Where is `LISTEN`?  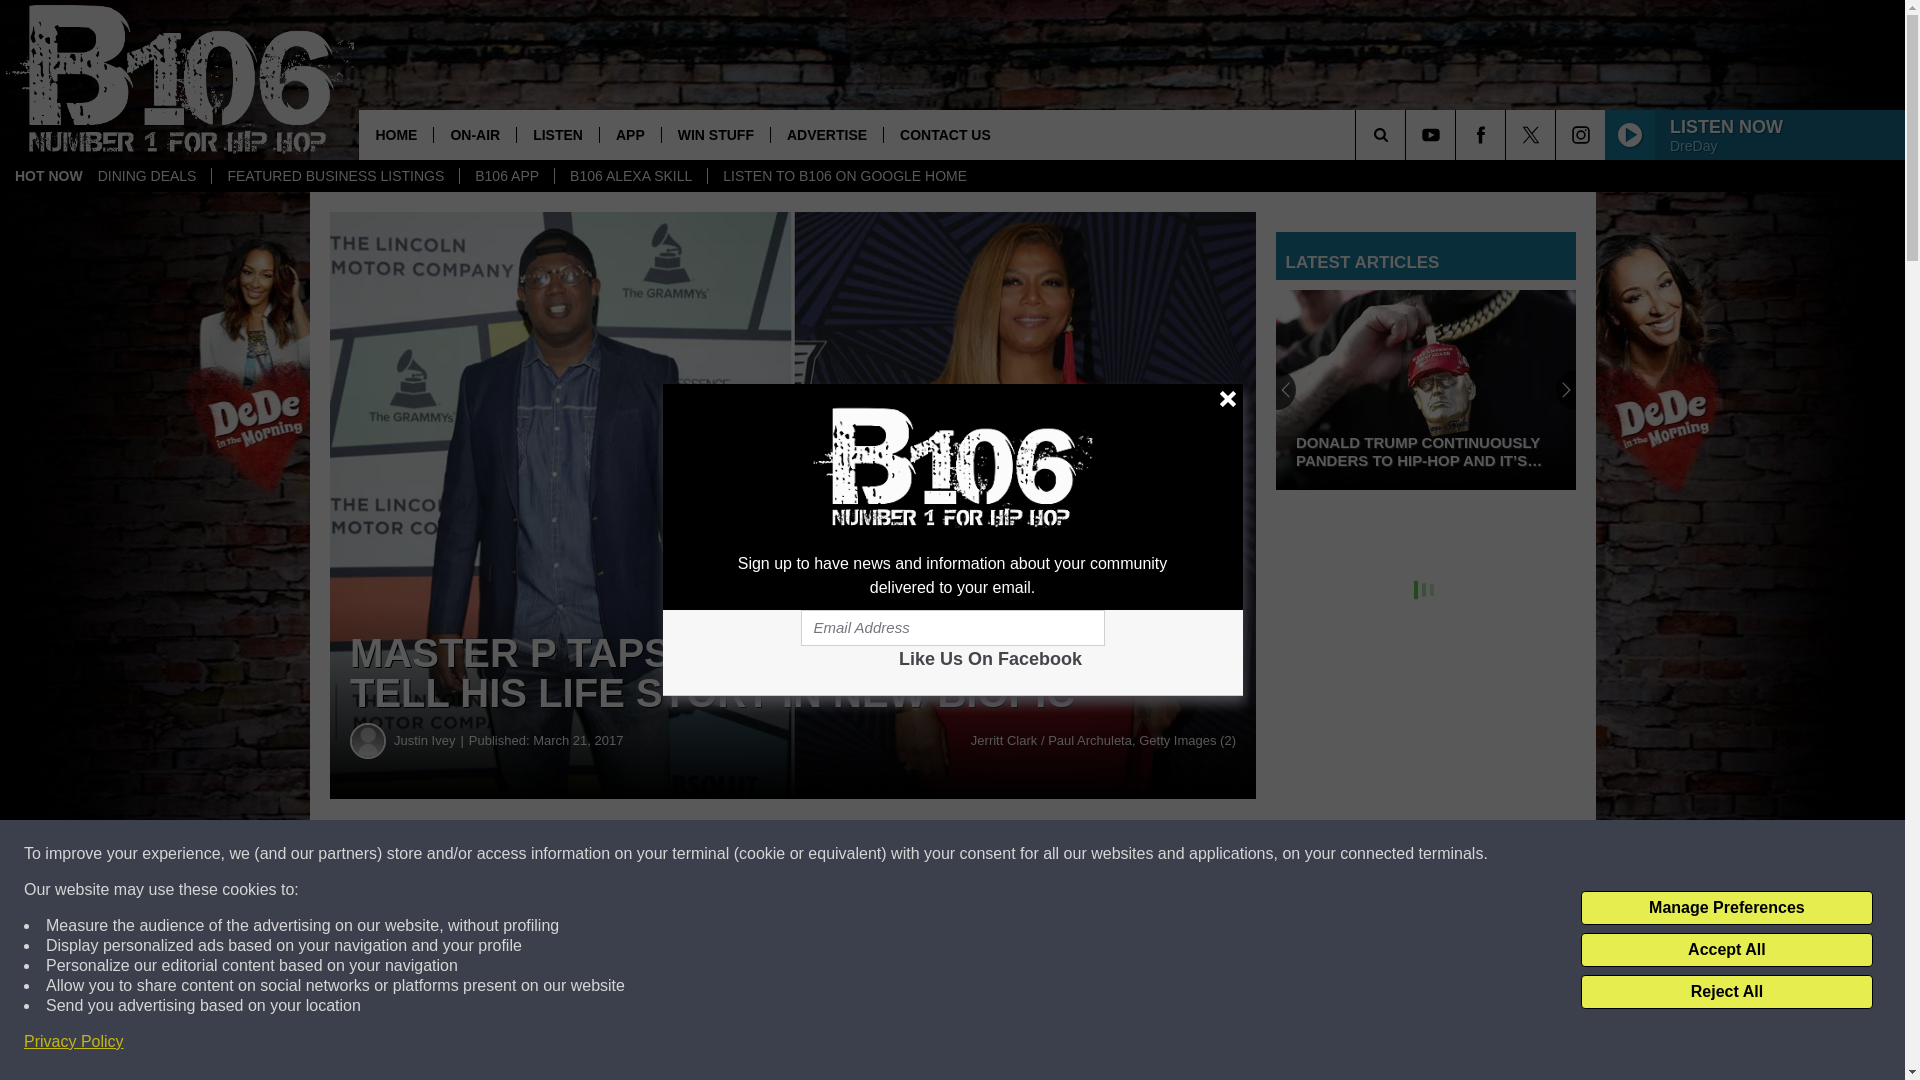
LISTEN is located at coordinates (558, 134).